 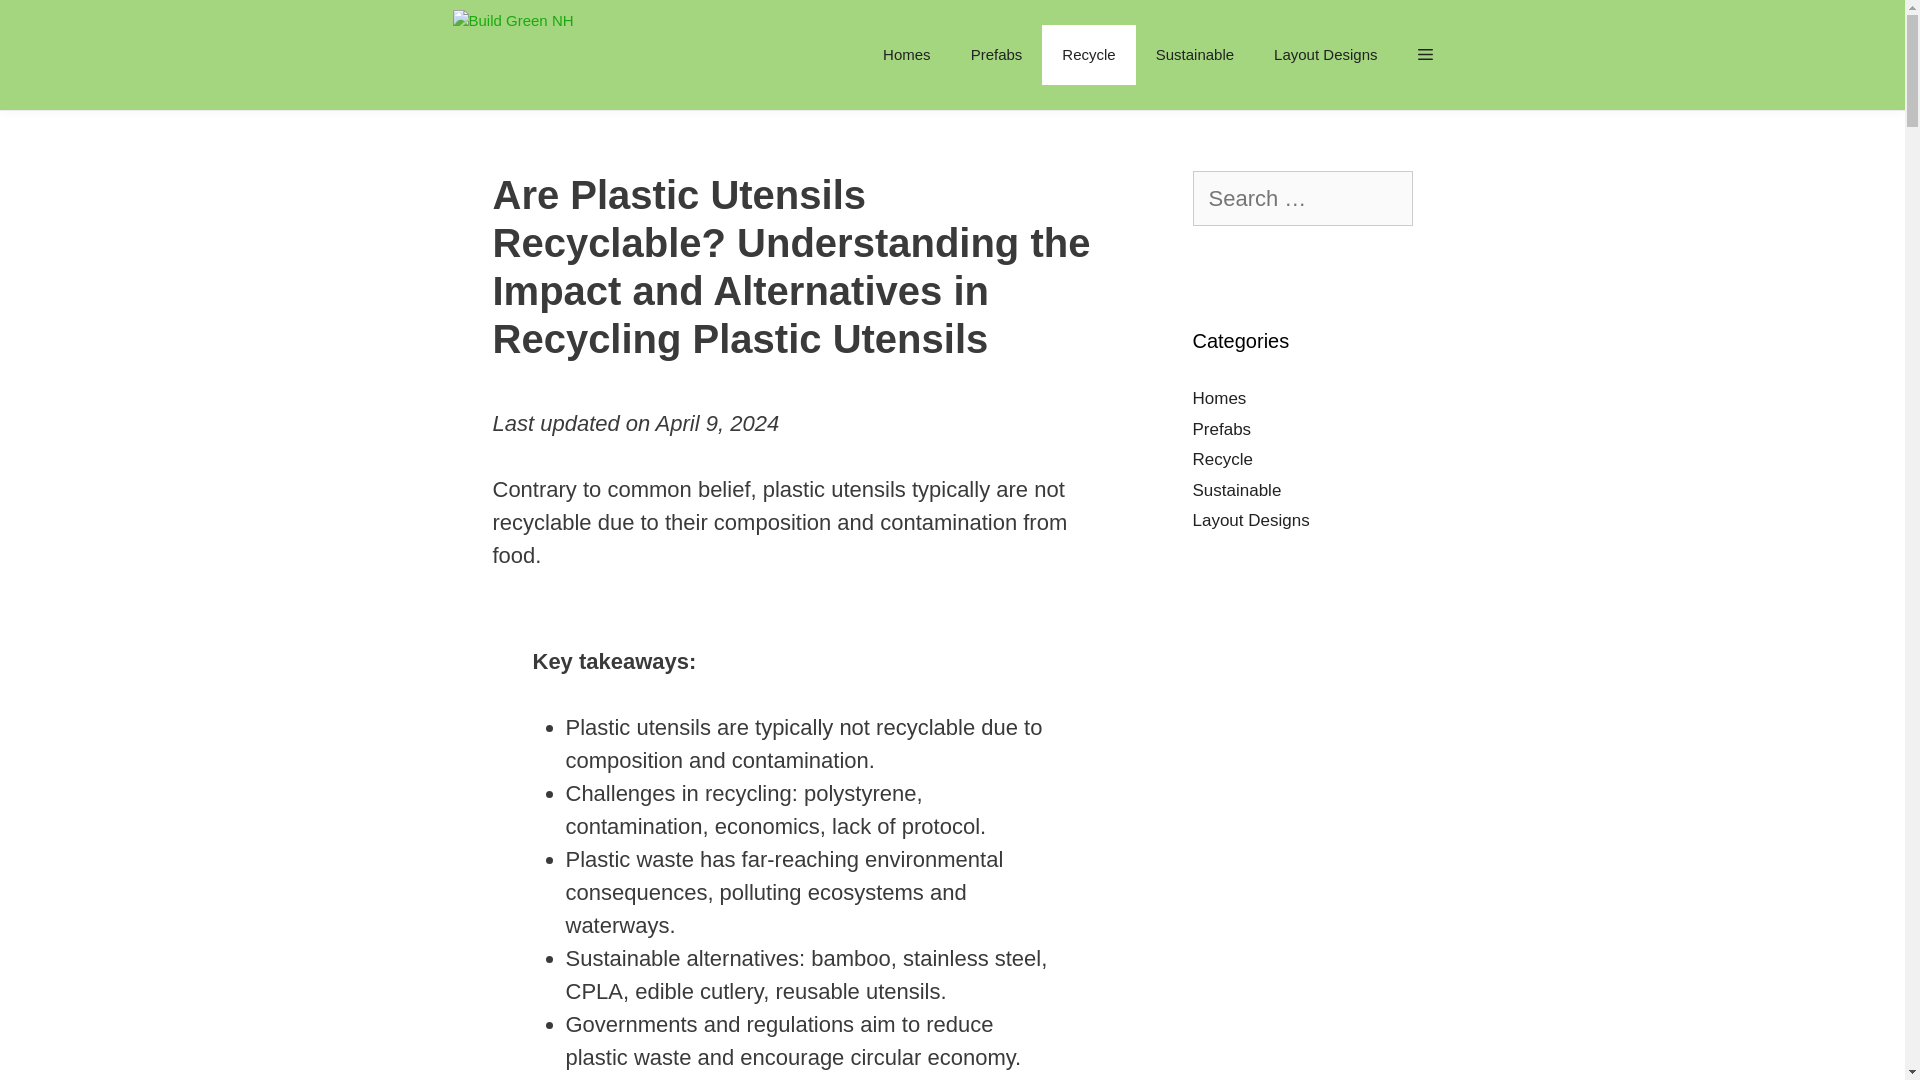 I want to click on Search for:, so click(x=1302, y=198).